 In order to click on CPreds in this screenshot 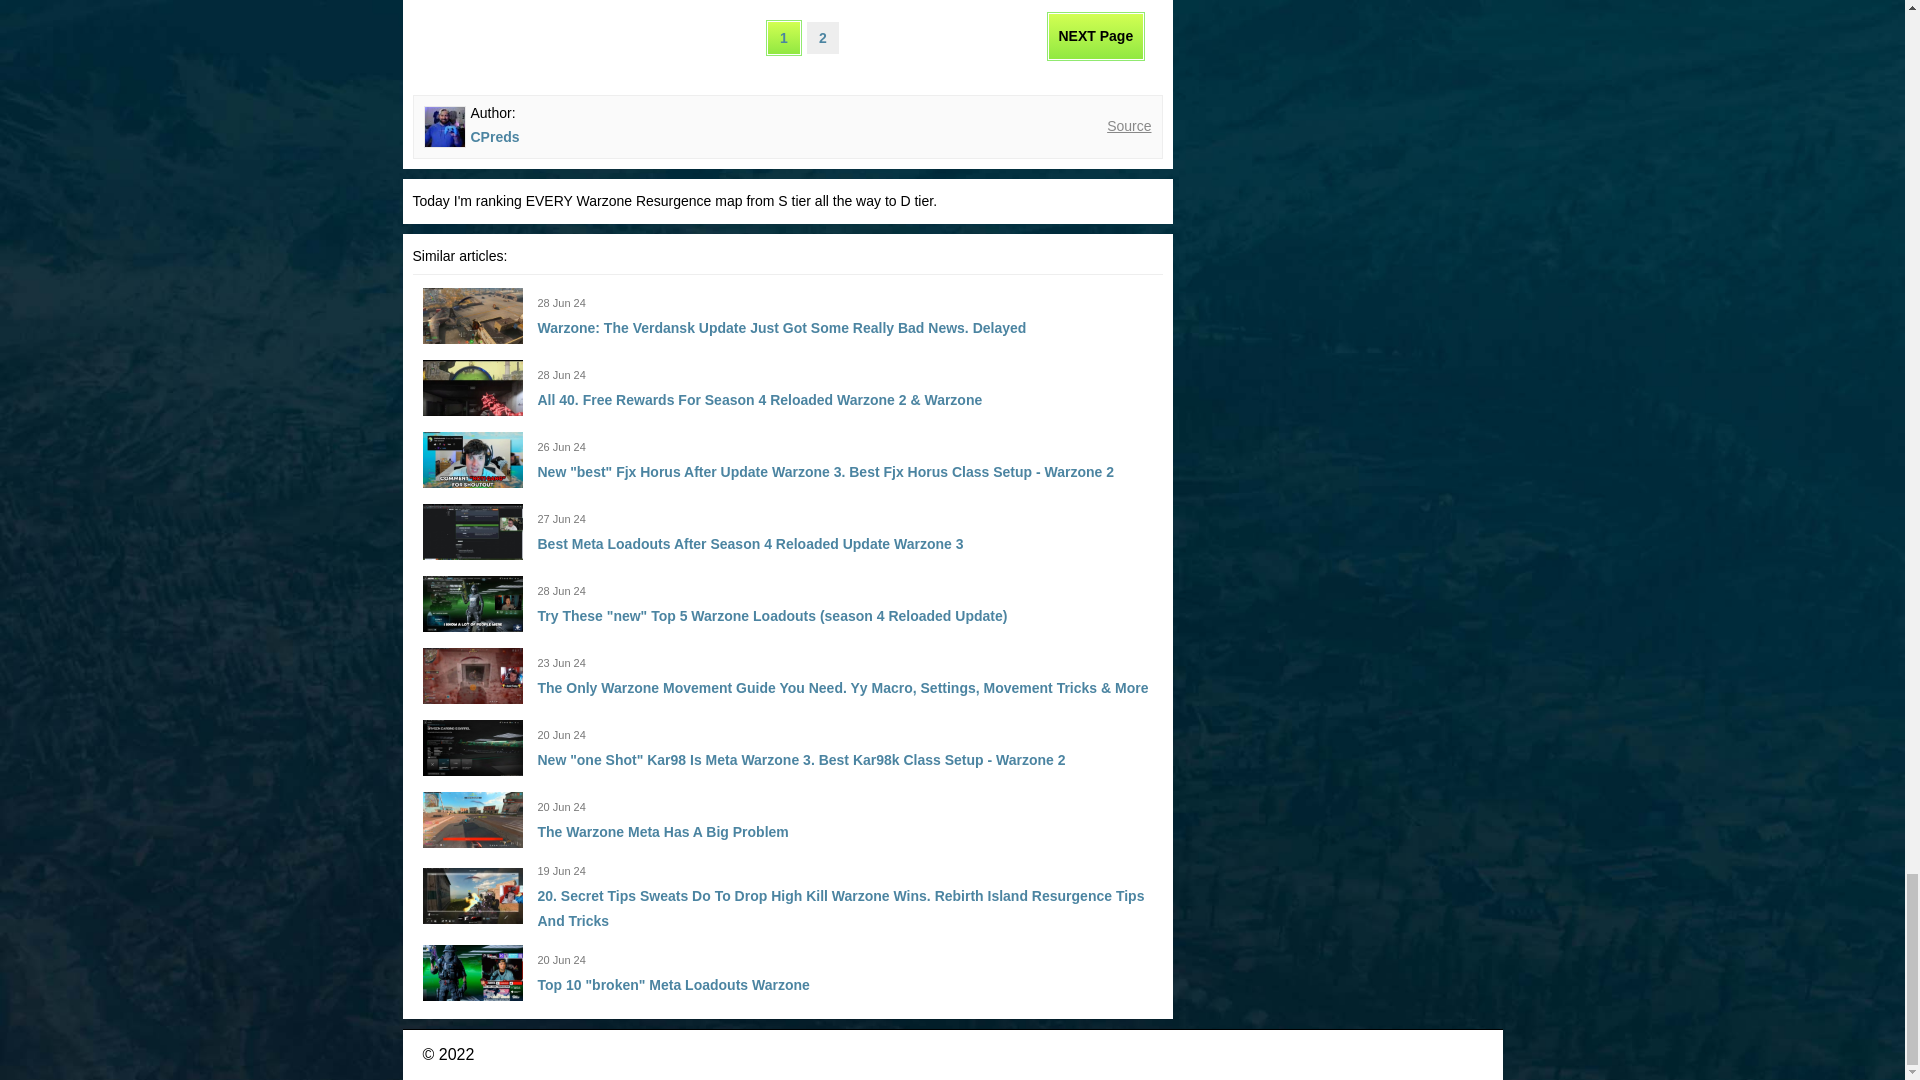, I will do `click(494, 136)`.